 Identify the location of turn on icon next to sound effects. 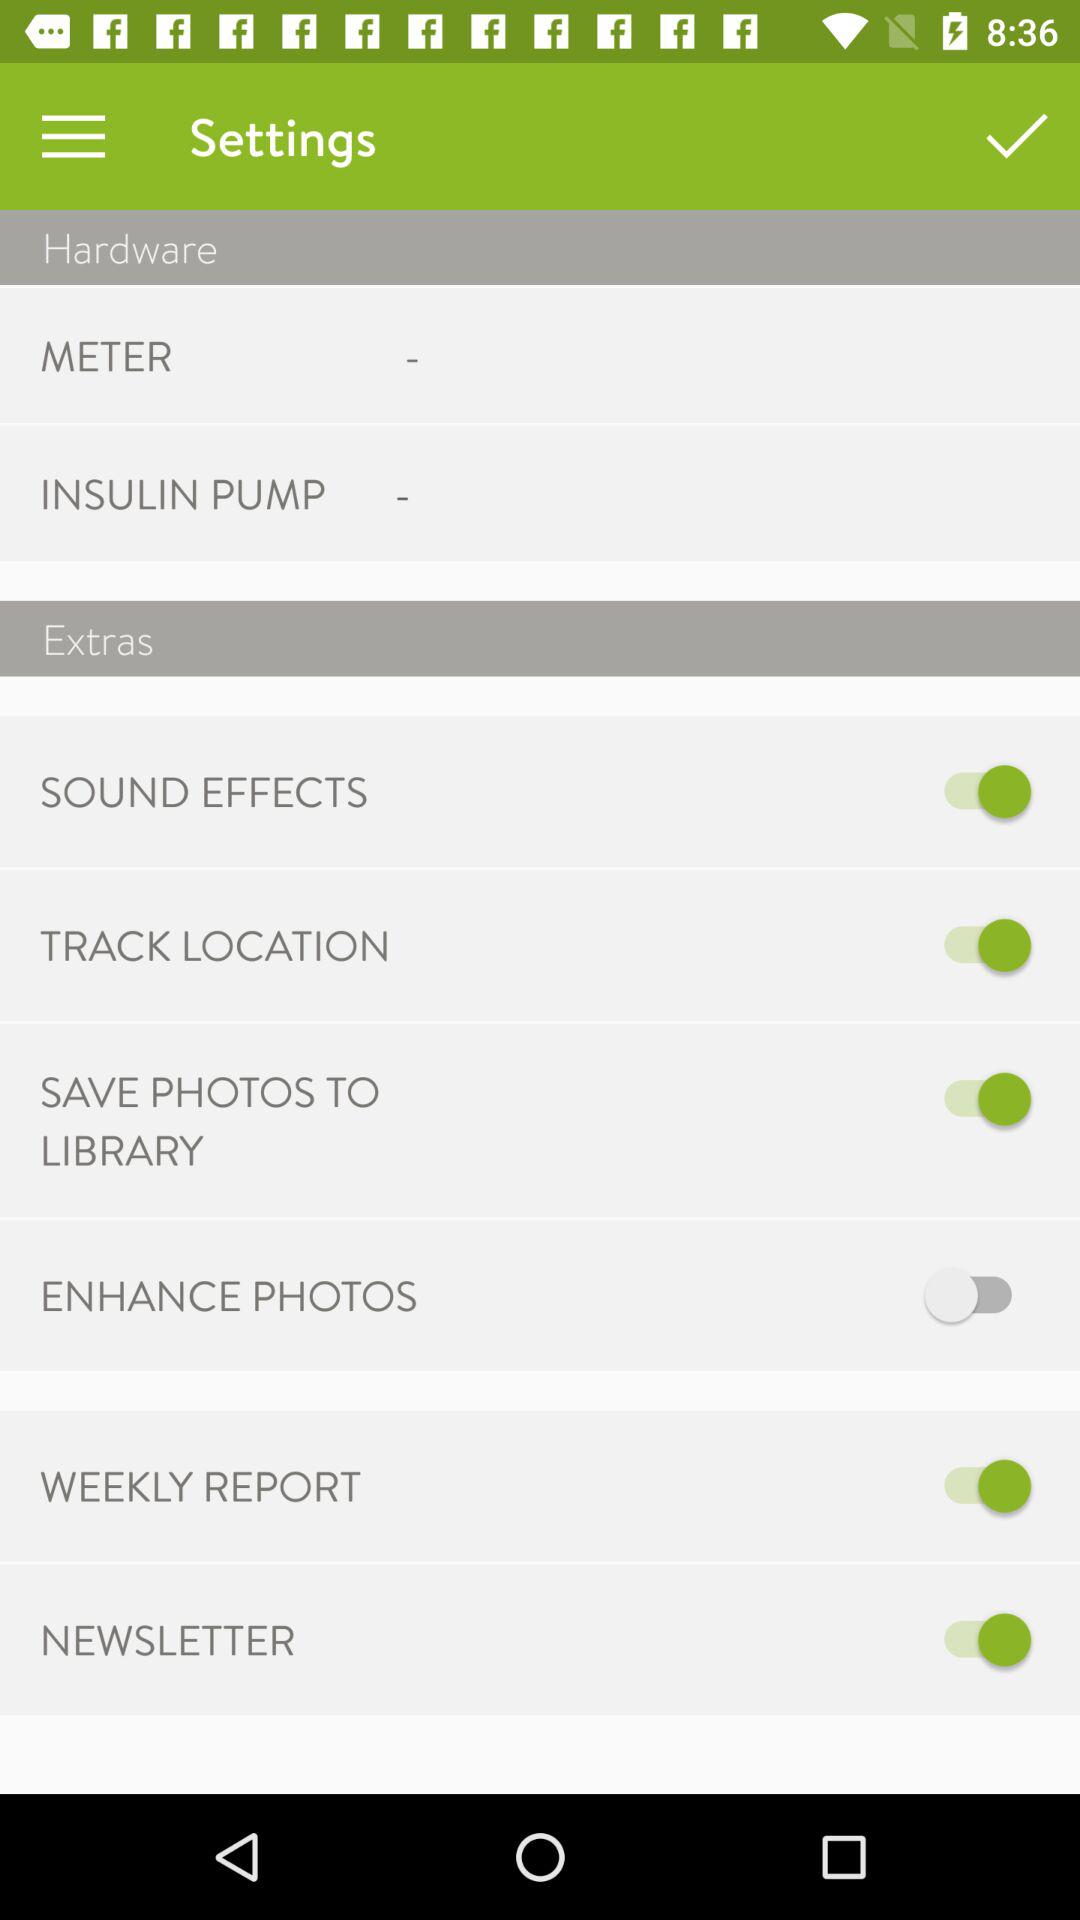
(822, 792).